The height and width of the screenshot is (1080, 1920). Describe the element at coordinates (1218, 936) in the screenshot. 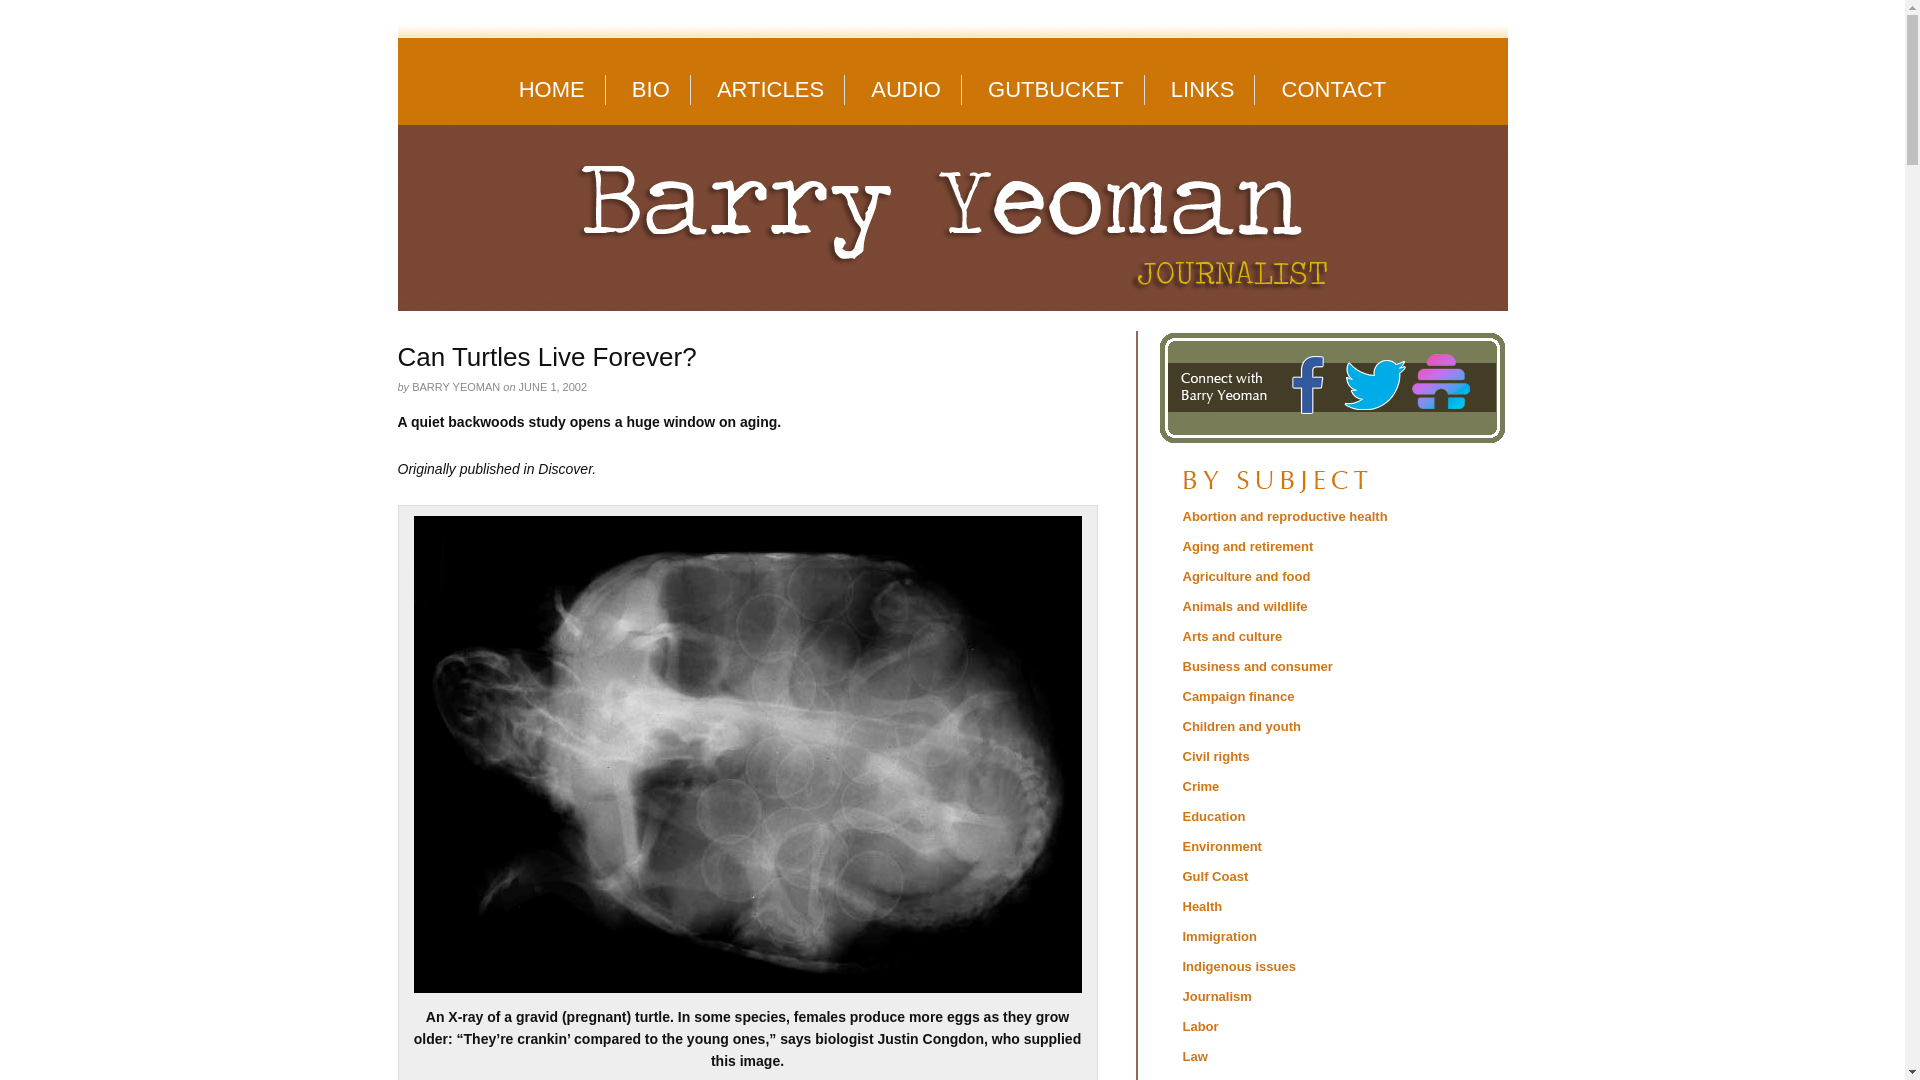

I see `Immigration` at that location.